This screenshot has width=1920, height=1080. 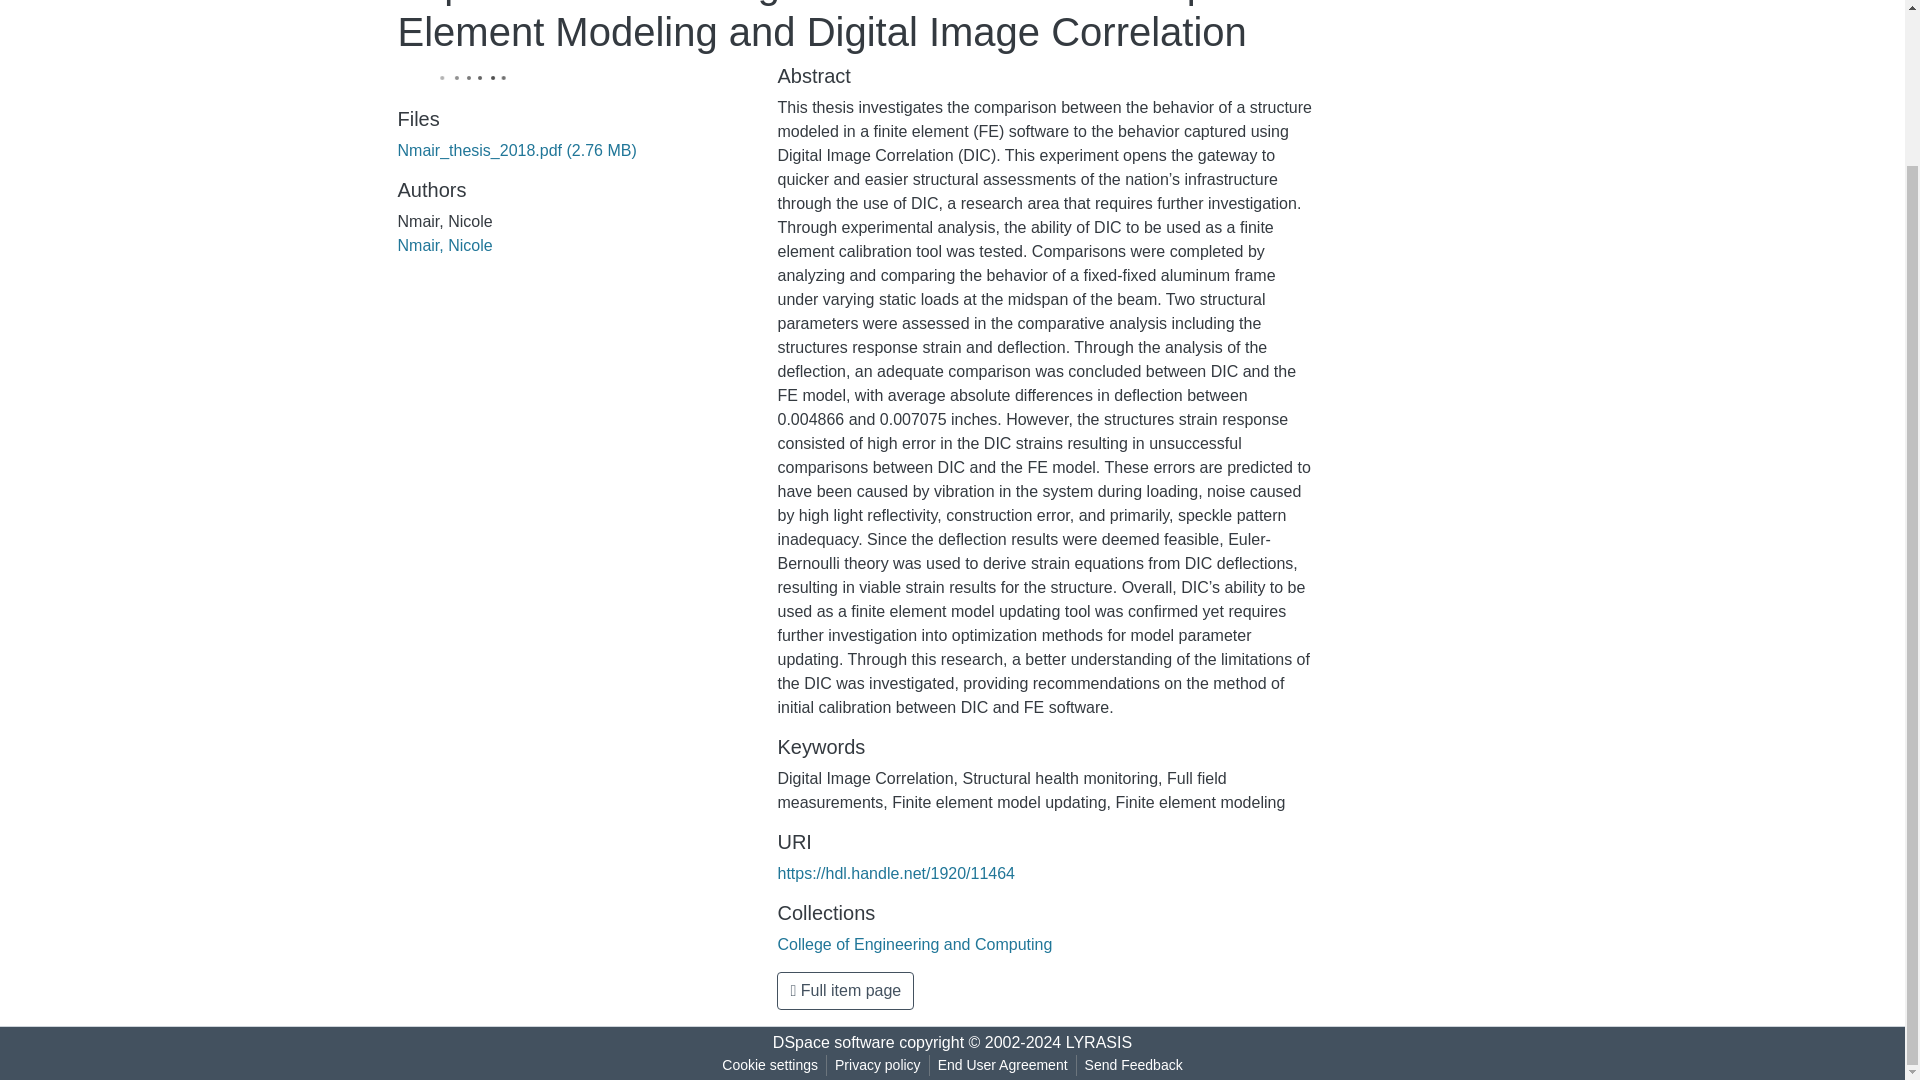 I want to click on College of Engineering and Computing, so click(x=914, y=944).